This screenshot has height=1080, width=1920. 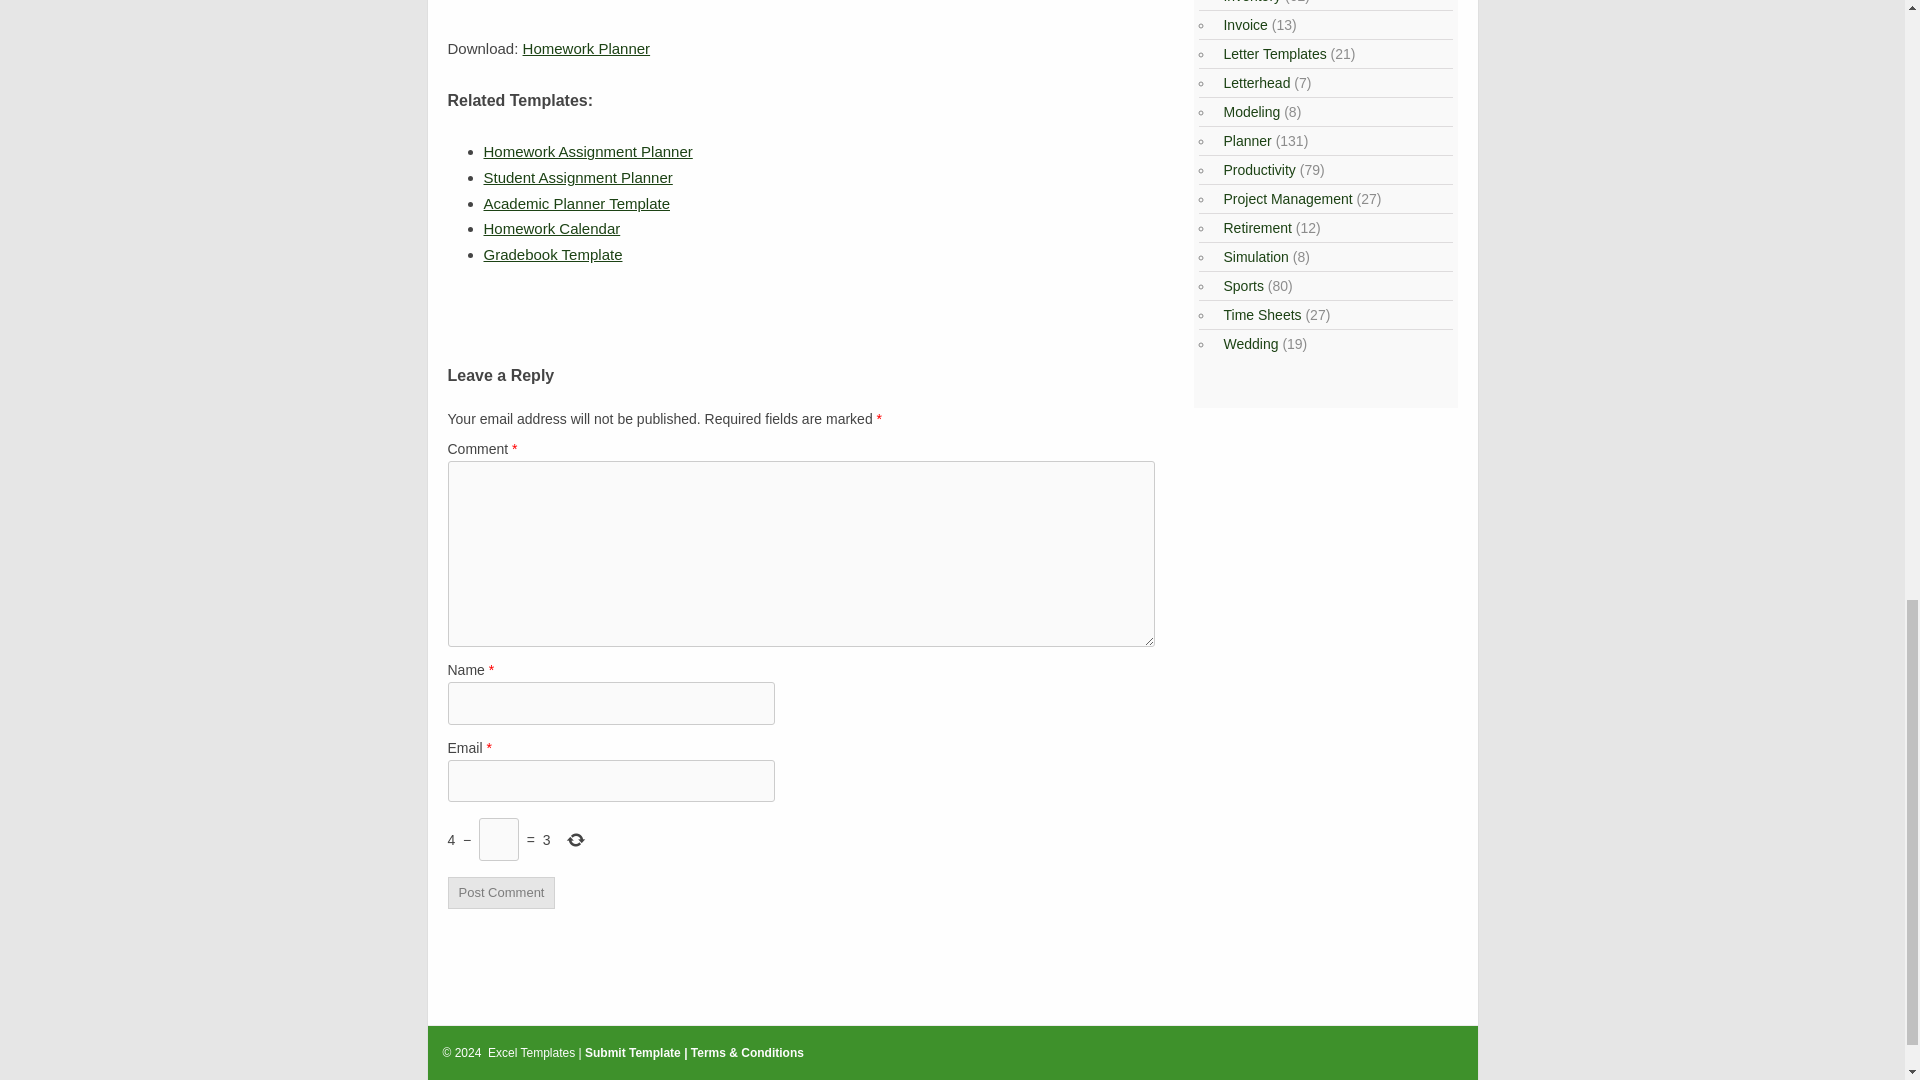 What do you see at coordinates (552, 254) in the screenshot?
I see `February 28, 2013` at bounding box center [552, 254].